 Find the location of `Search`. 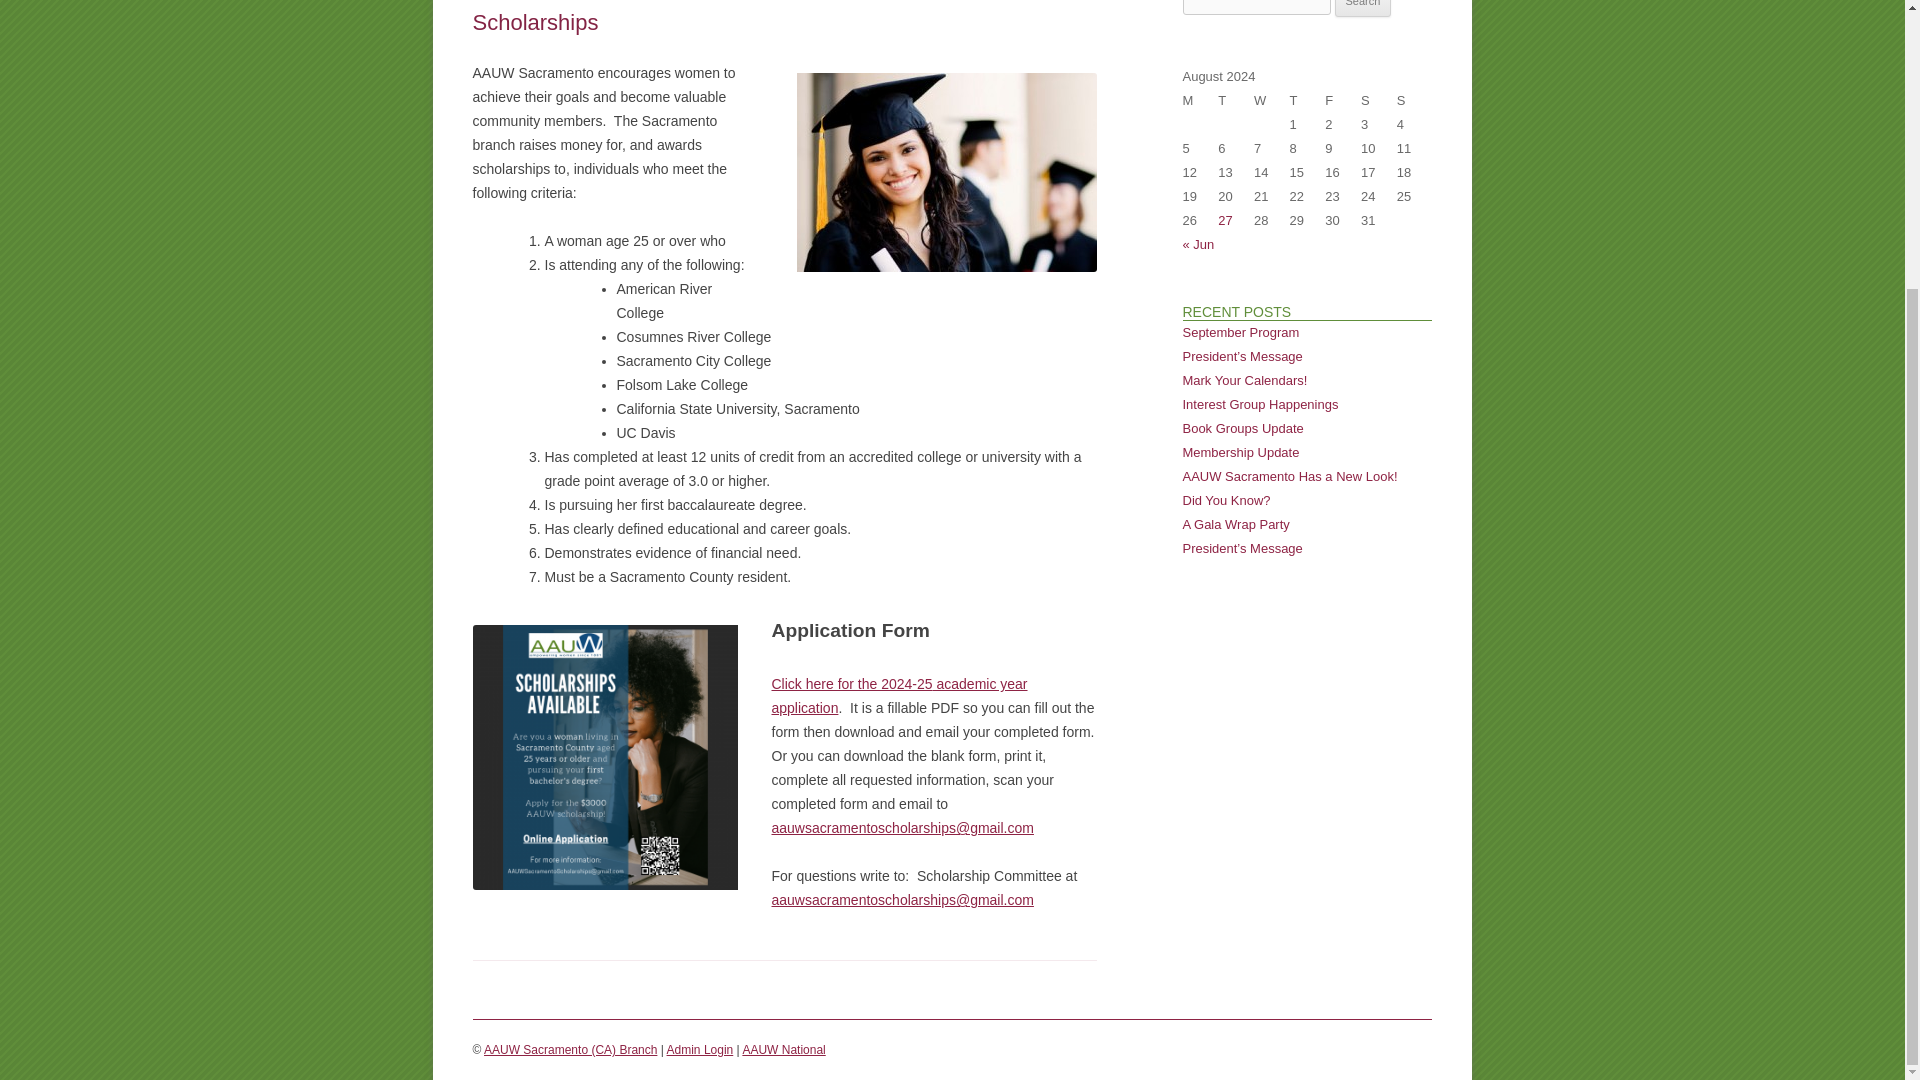

Search is located at coordinates (1363, 8).